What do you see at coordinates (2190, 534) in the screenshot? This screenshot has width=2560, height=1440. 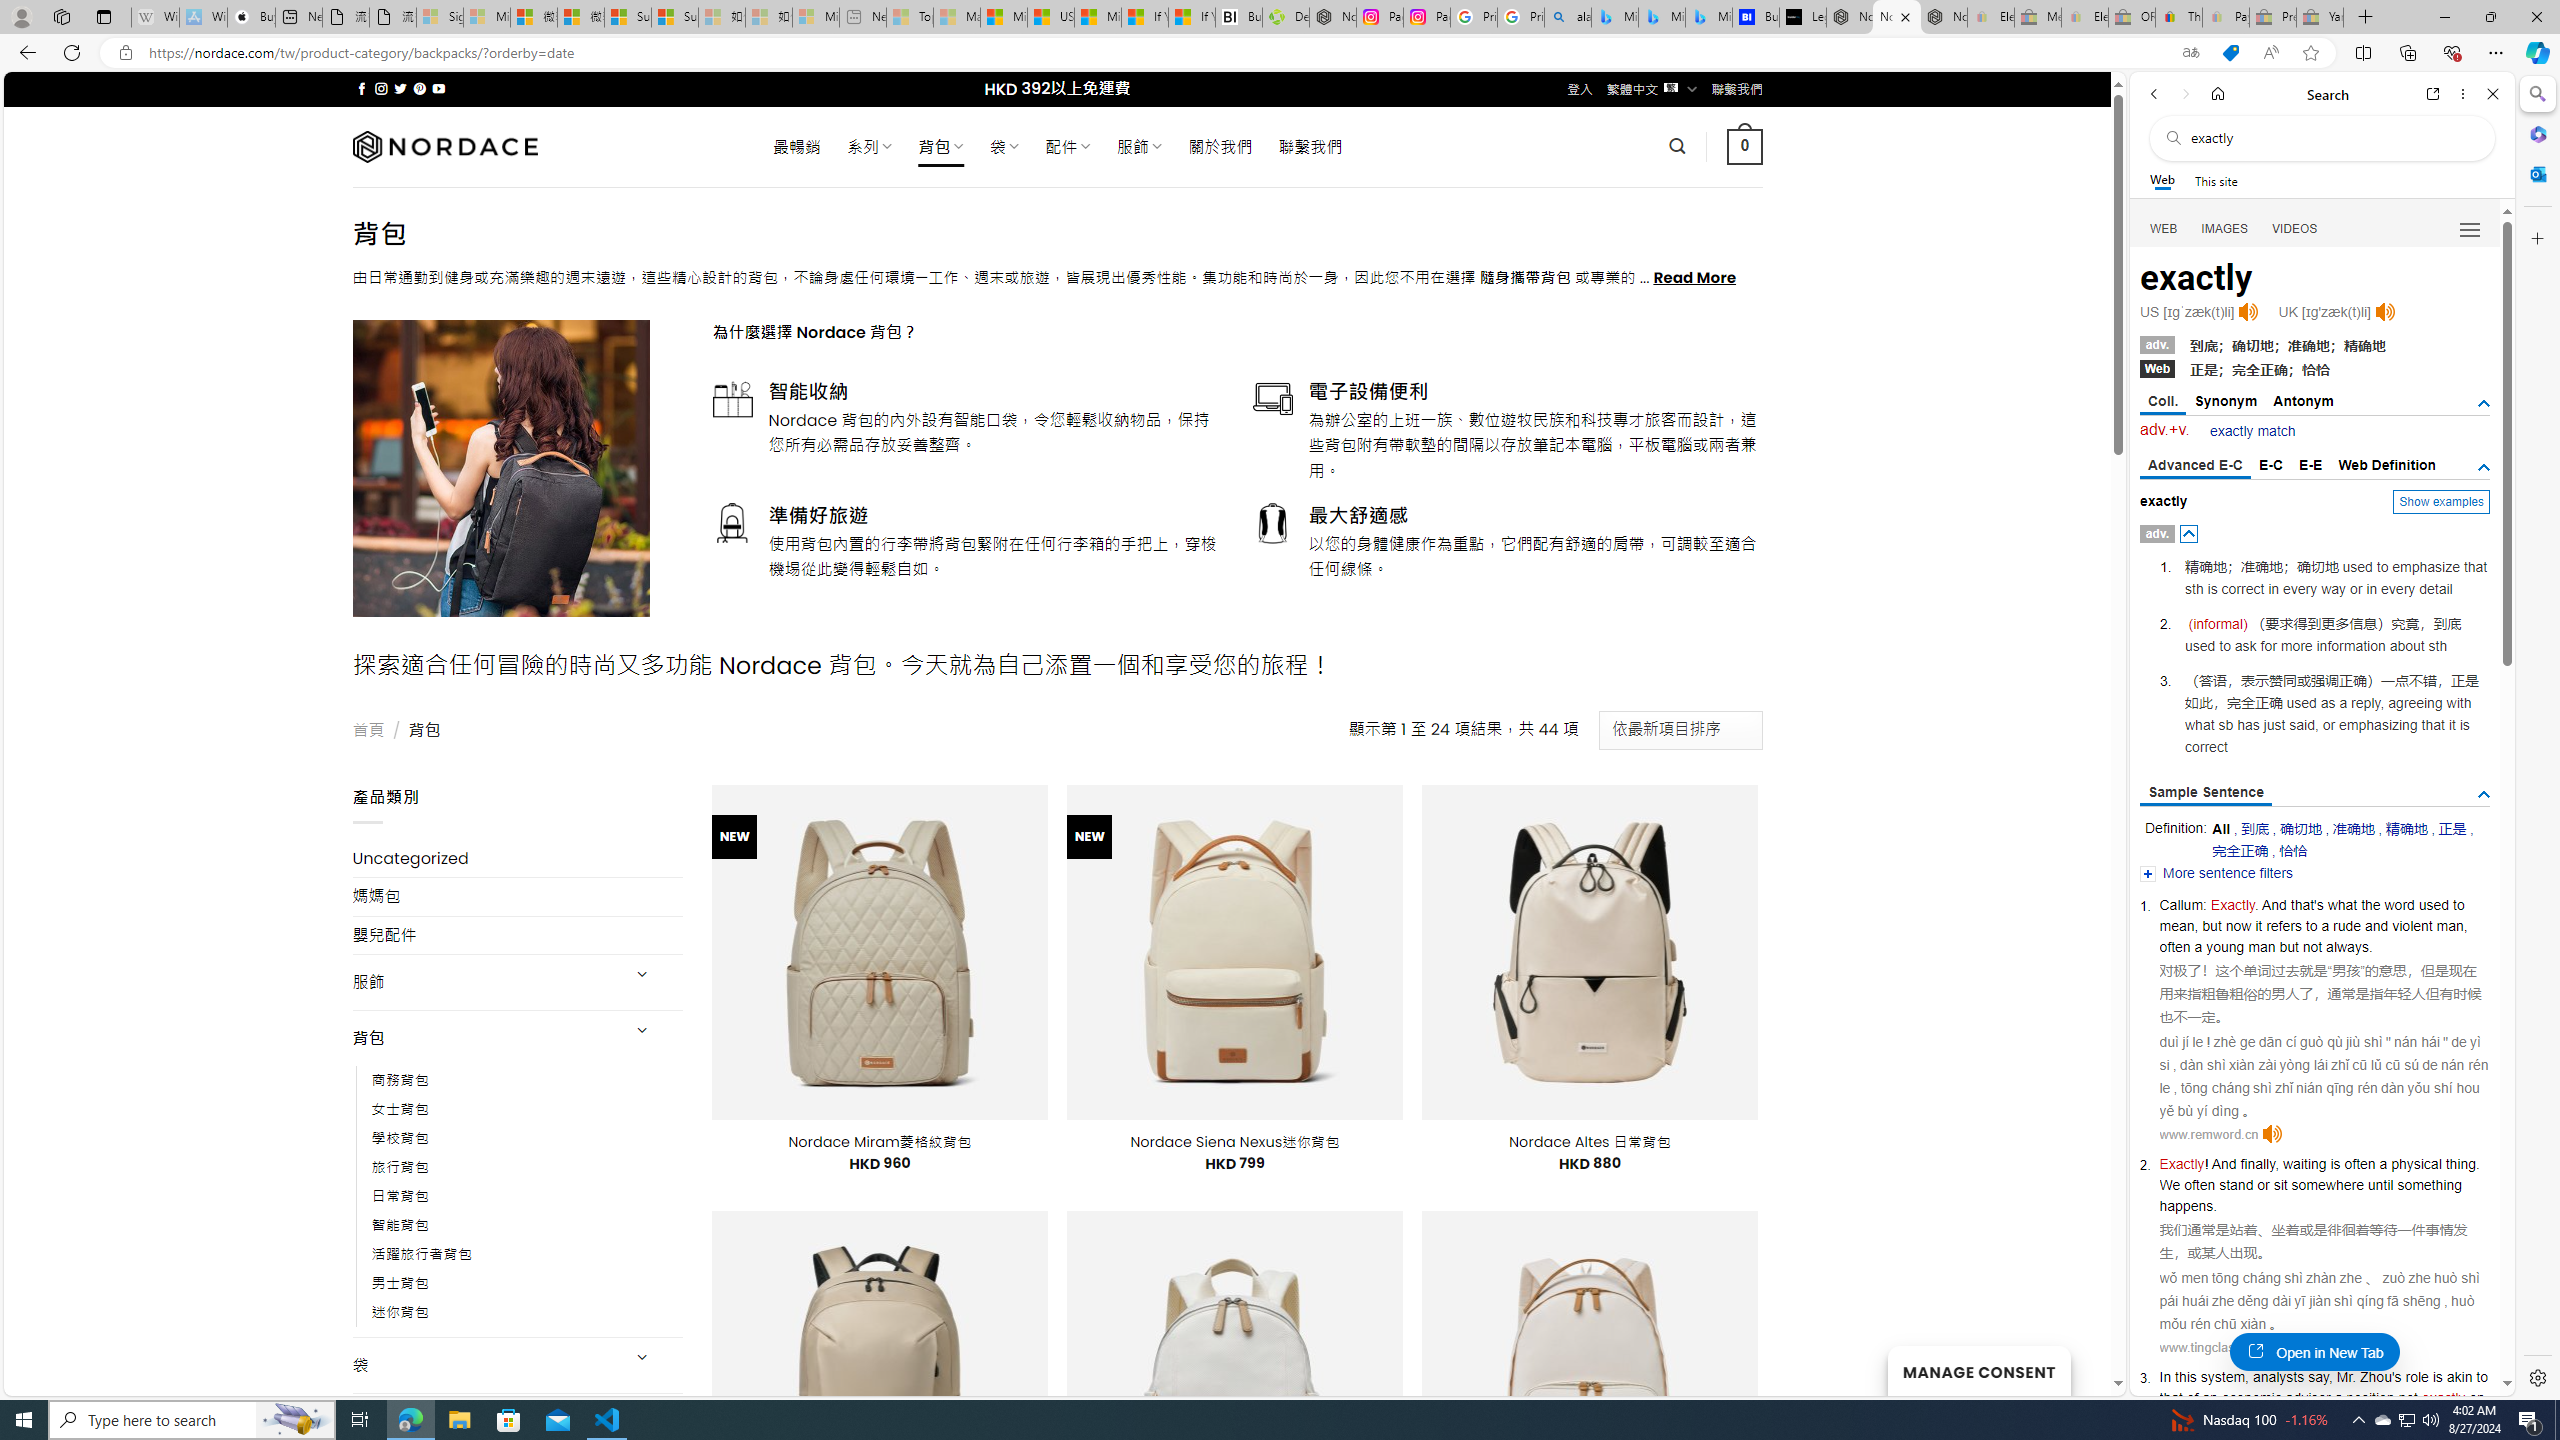 I see `AutomationID: posbtn_0` at bounding box center [2190, 534].